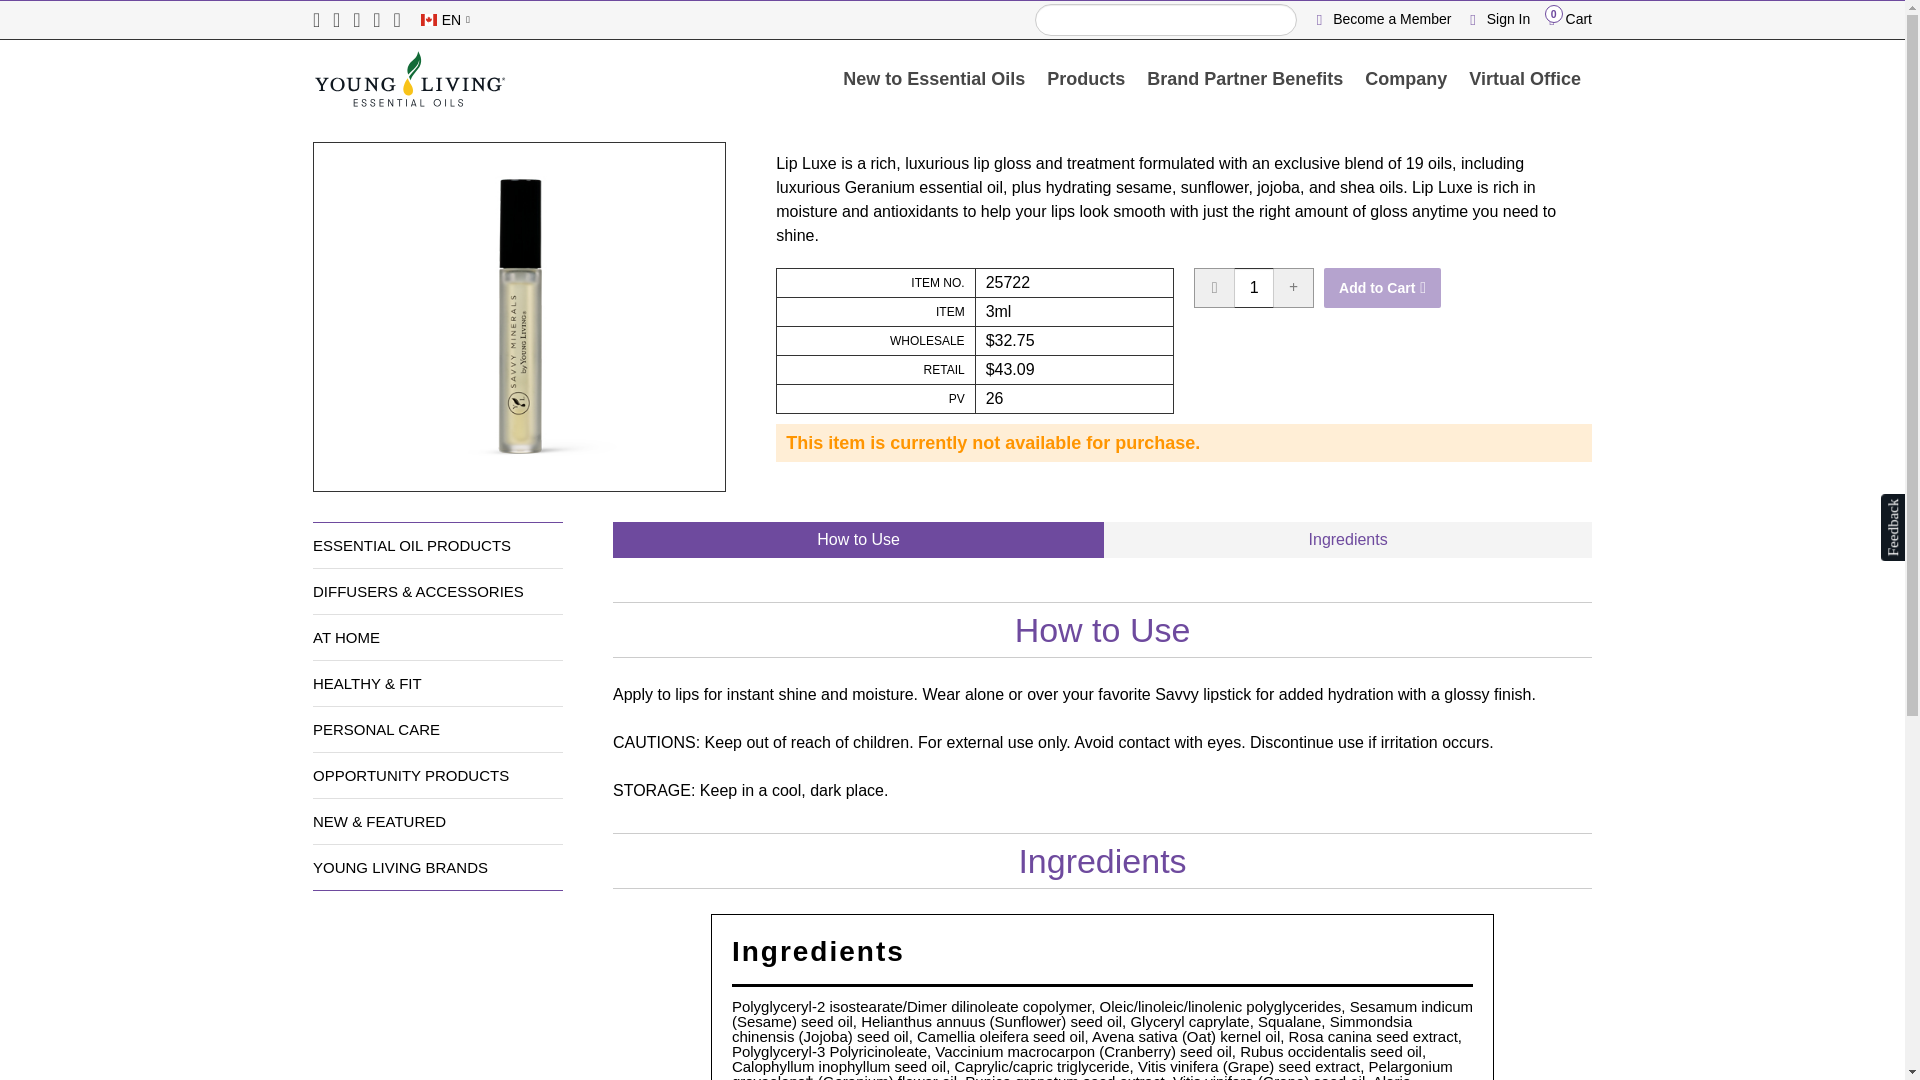 The height and width of the screenshot is (1080, 1920). I want to click on New to Essential Oils, so click(1254, 287).